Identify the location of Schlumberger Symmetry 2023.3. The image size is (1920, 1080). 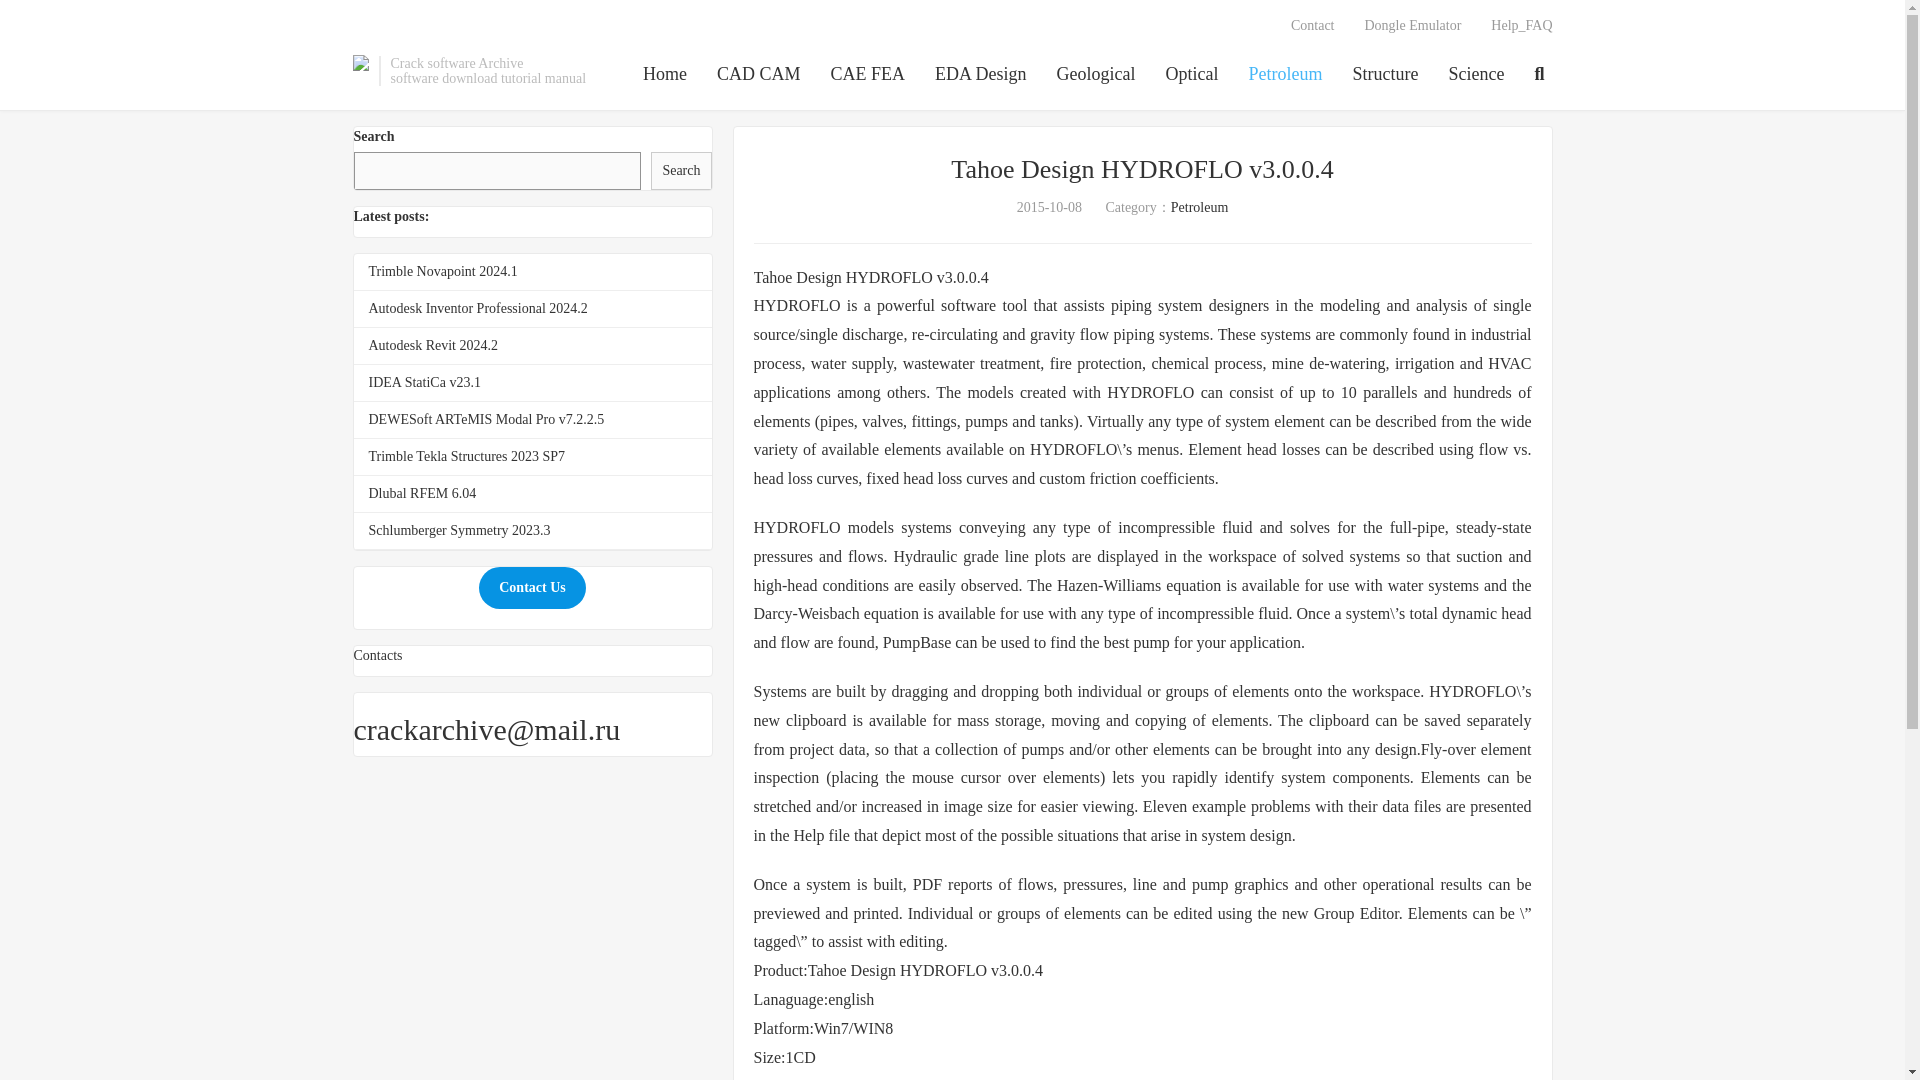
(458, 530).